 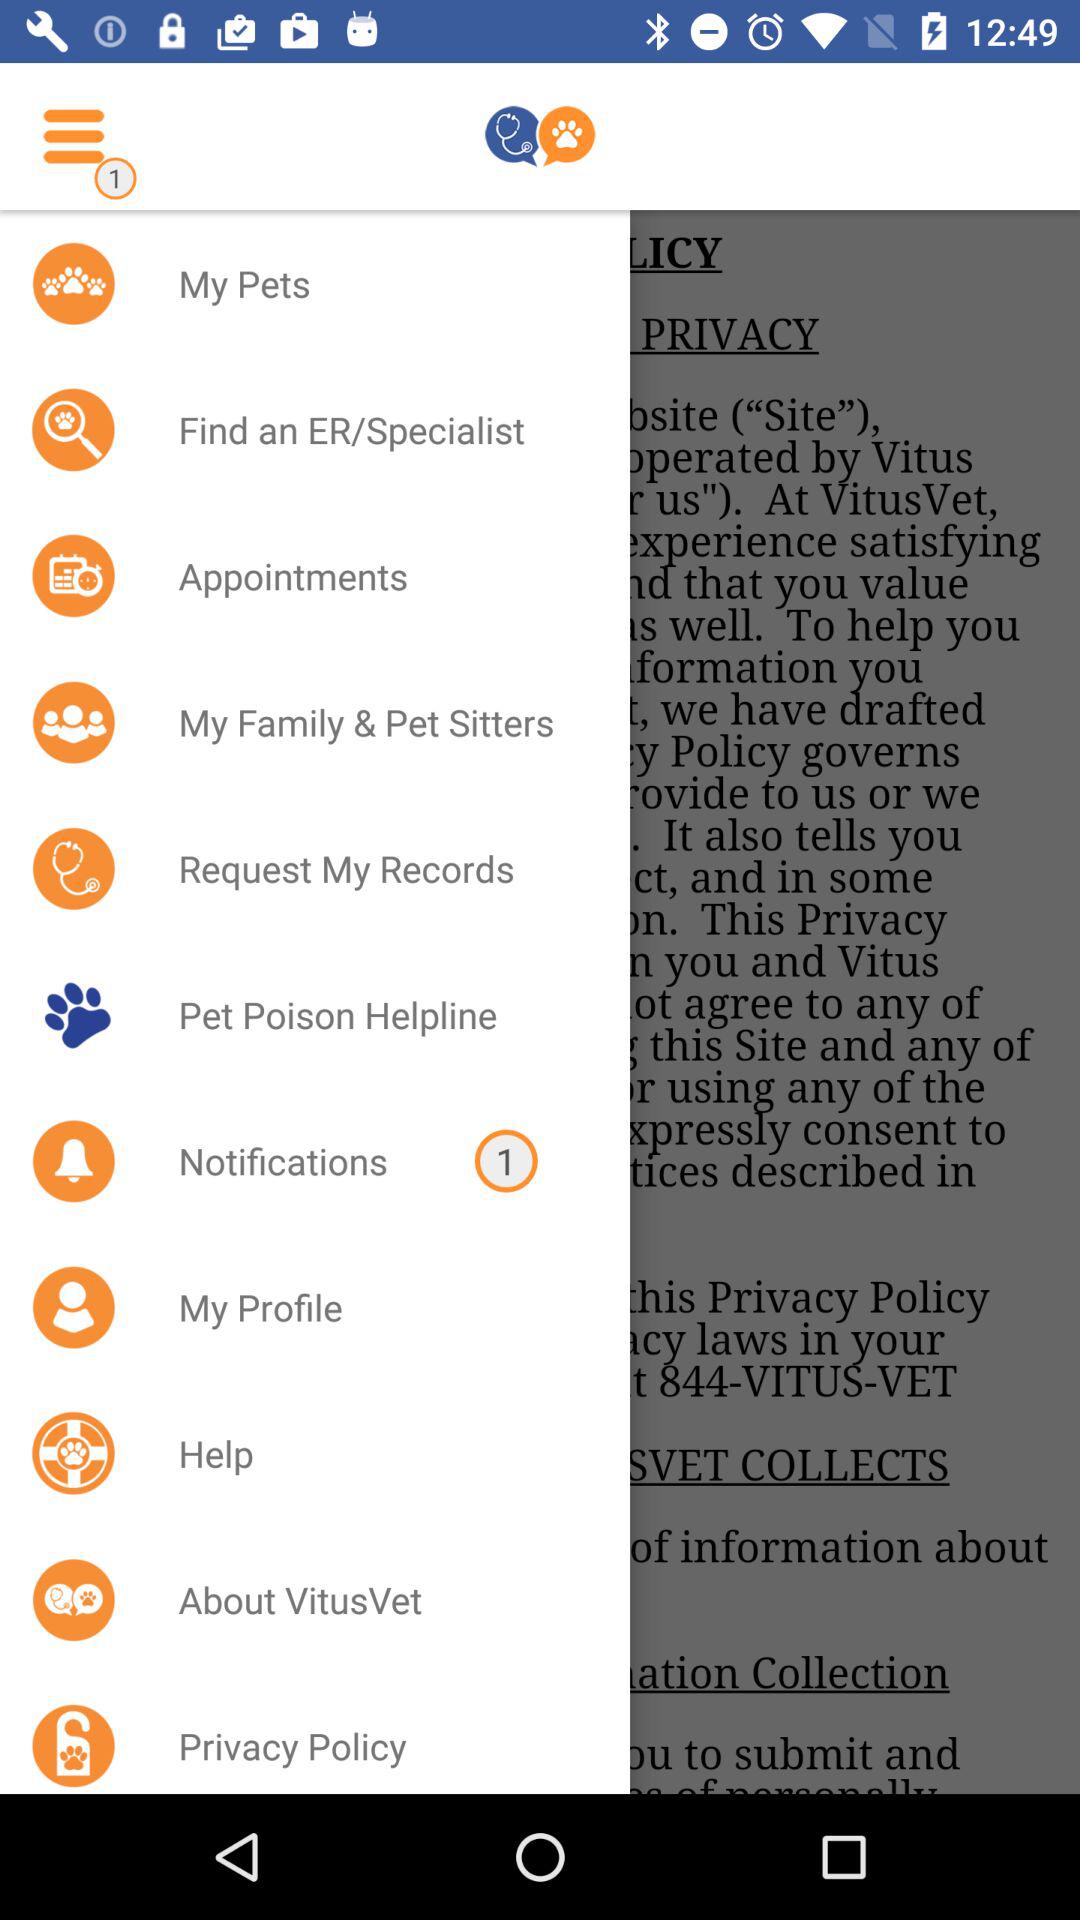 What do you see at coordinates (378, 283) in the screenshot?
I see `press the my pets icon` at bounding box center [378, 283].